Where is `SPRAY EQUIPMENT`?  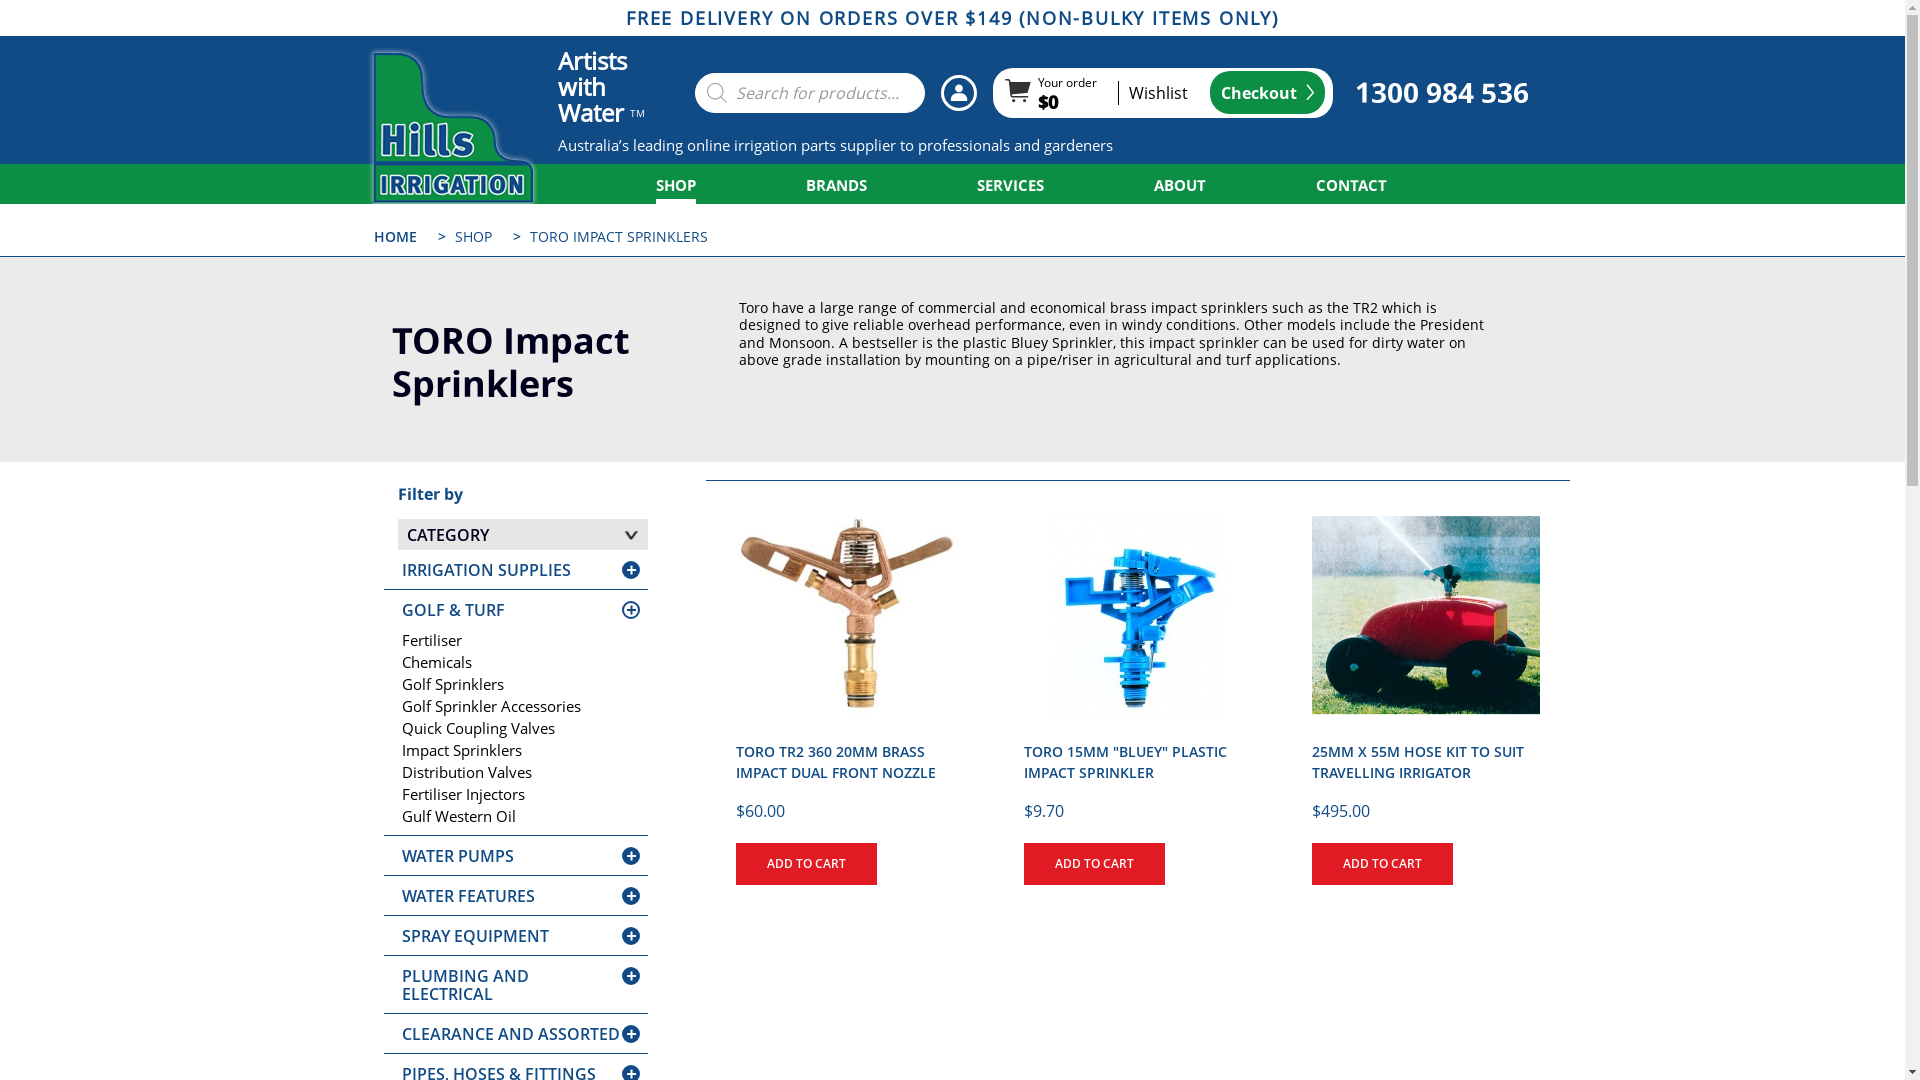
SPRAY EQUIPMENT is located at coordinates (476, 936).